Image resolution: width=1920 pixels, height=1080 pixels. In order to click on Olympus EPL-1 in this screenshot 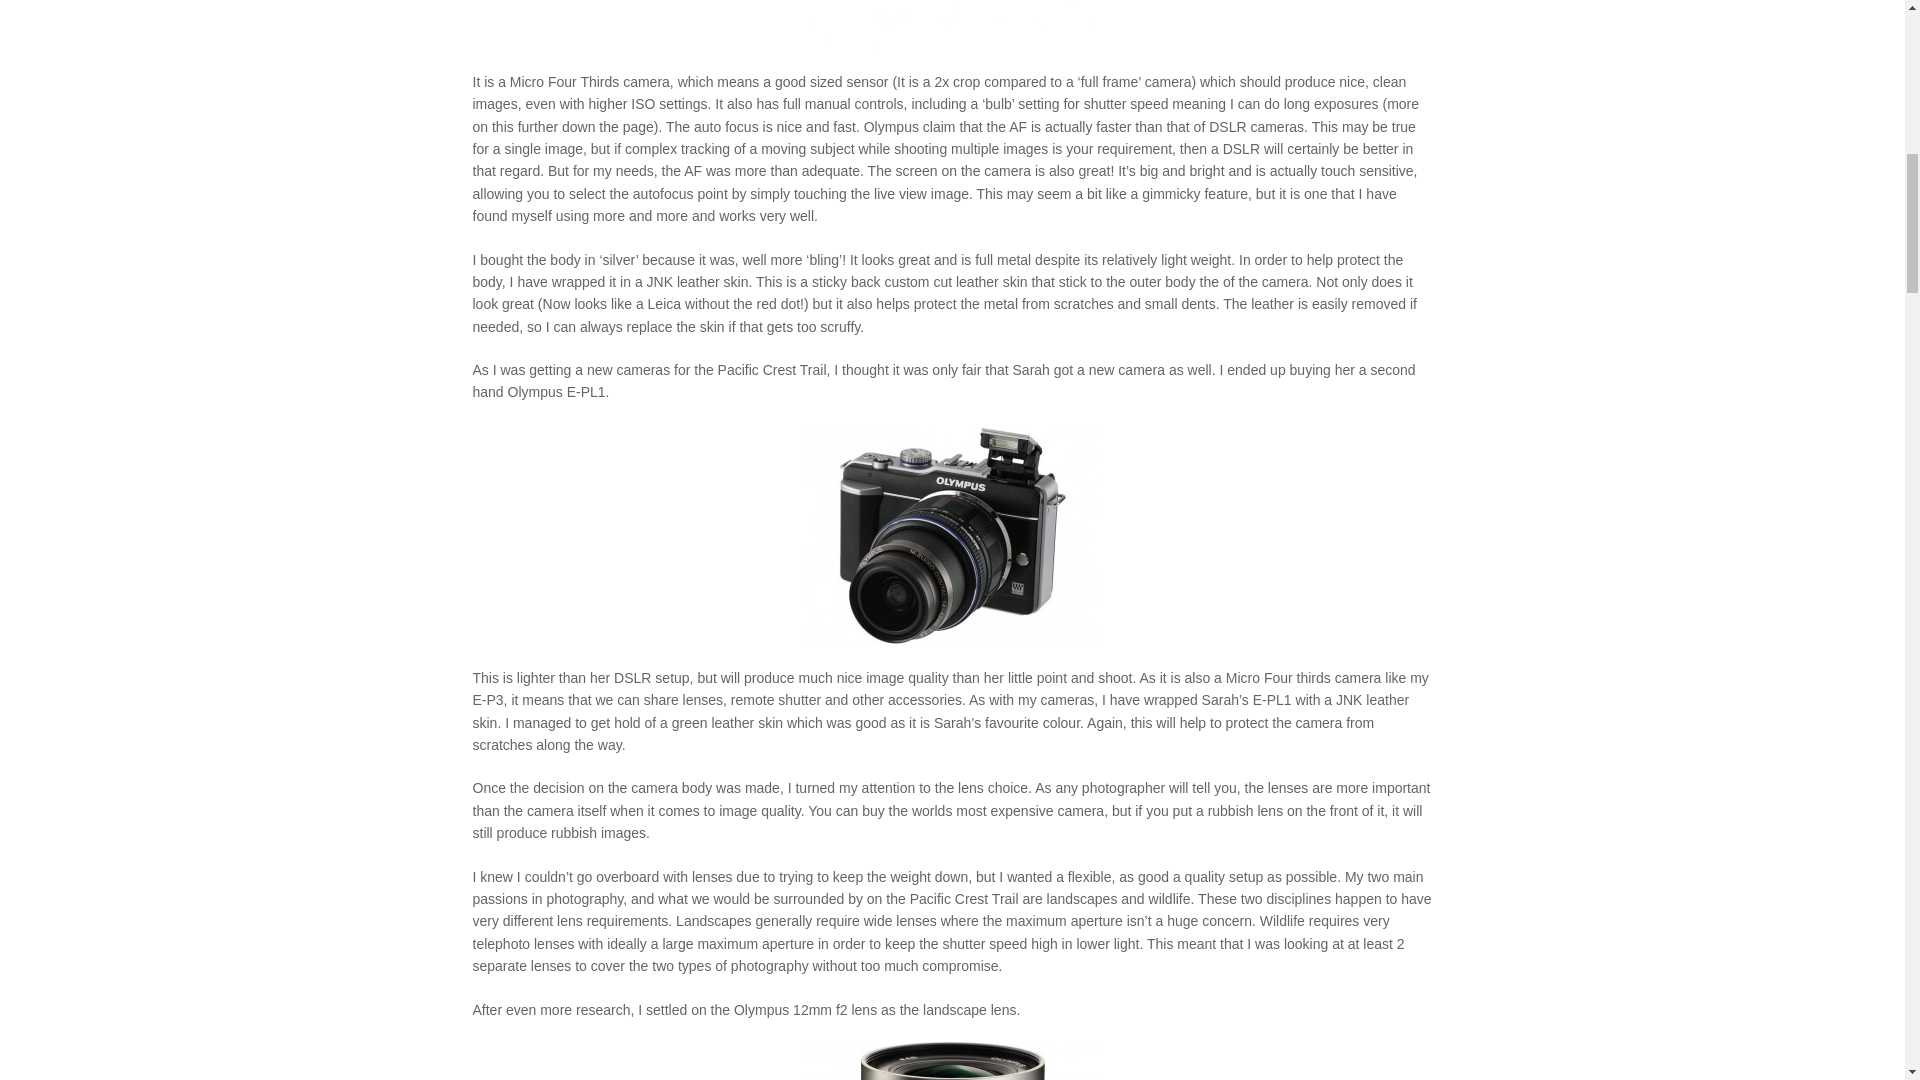, I will do `click(952, 535)`.